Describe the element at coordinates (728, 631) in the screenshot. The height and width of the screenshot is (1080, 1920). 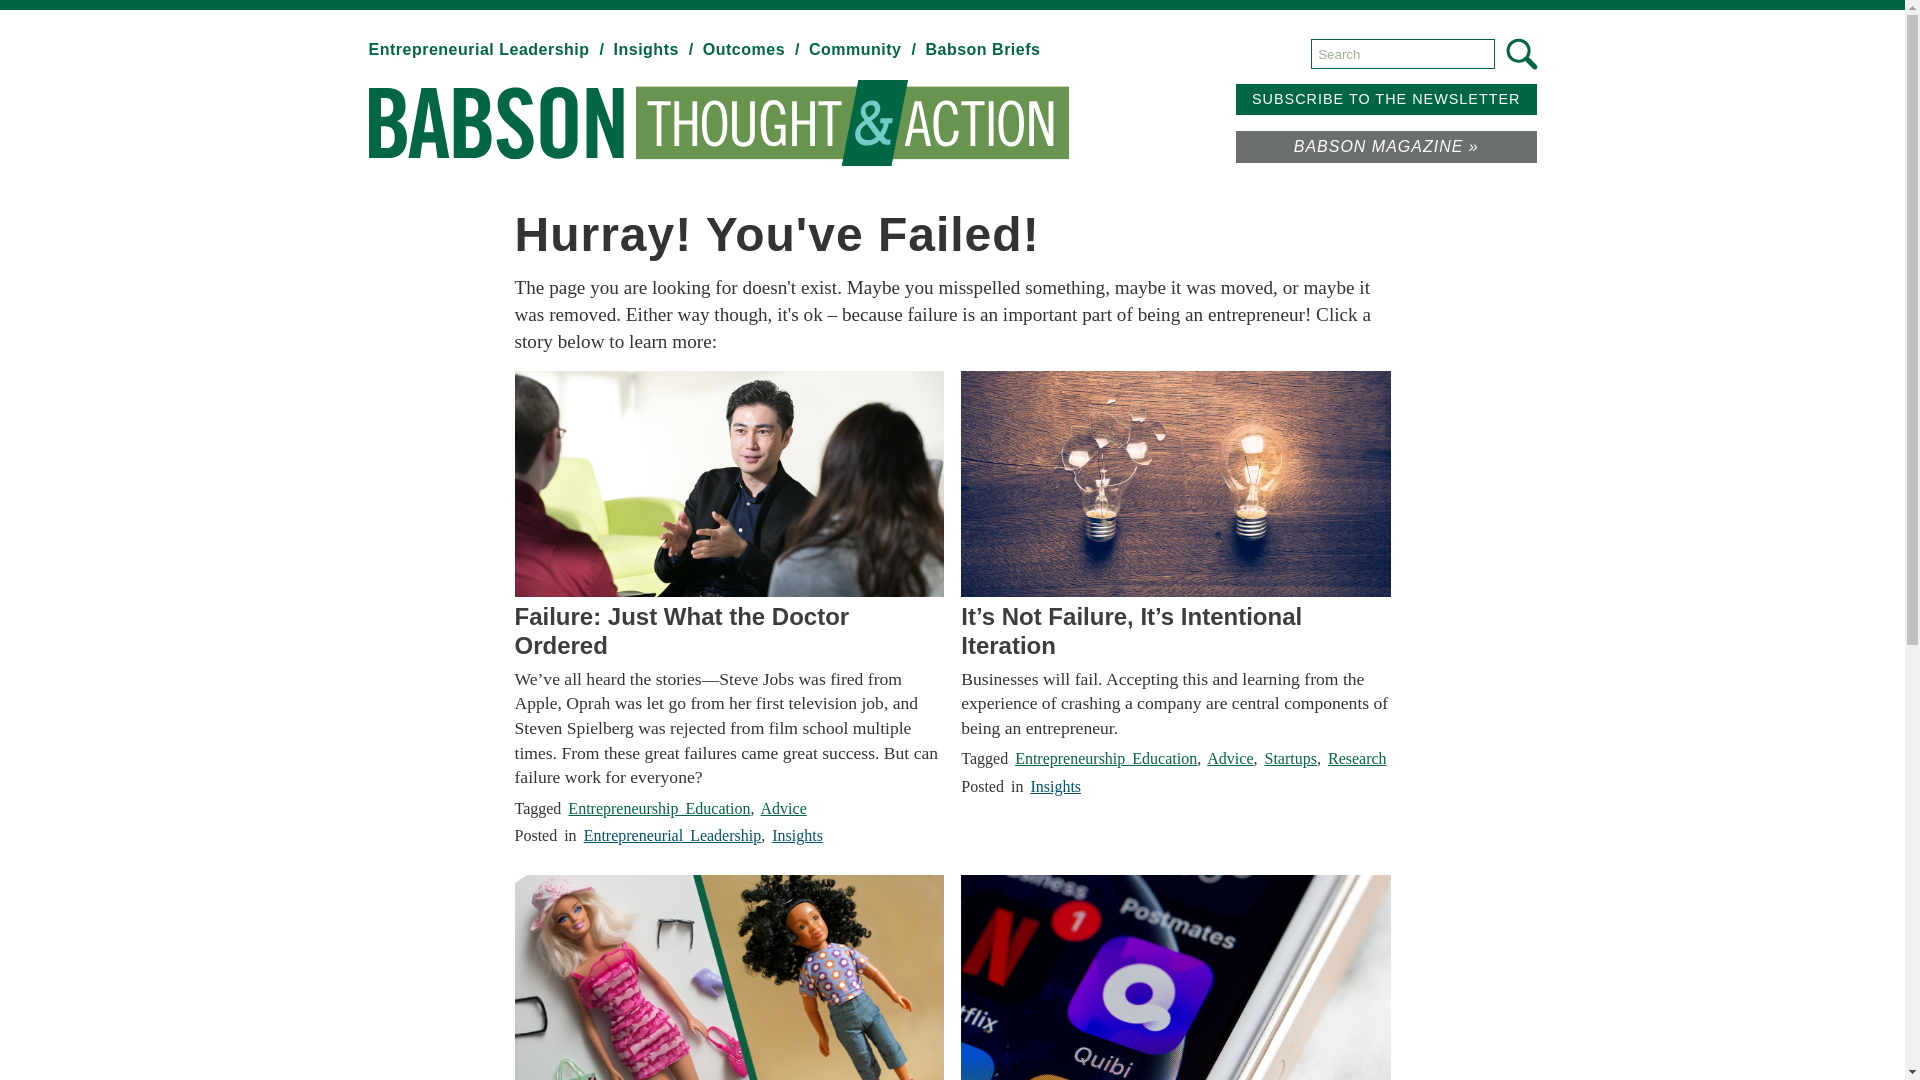
I see `Failure: Just What the Doctor Ordered` at that location.